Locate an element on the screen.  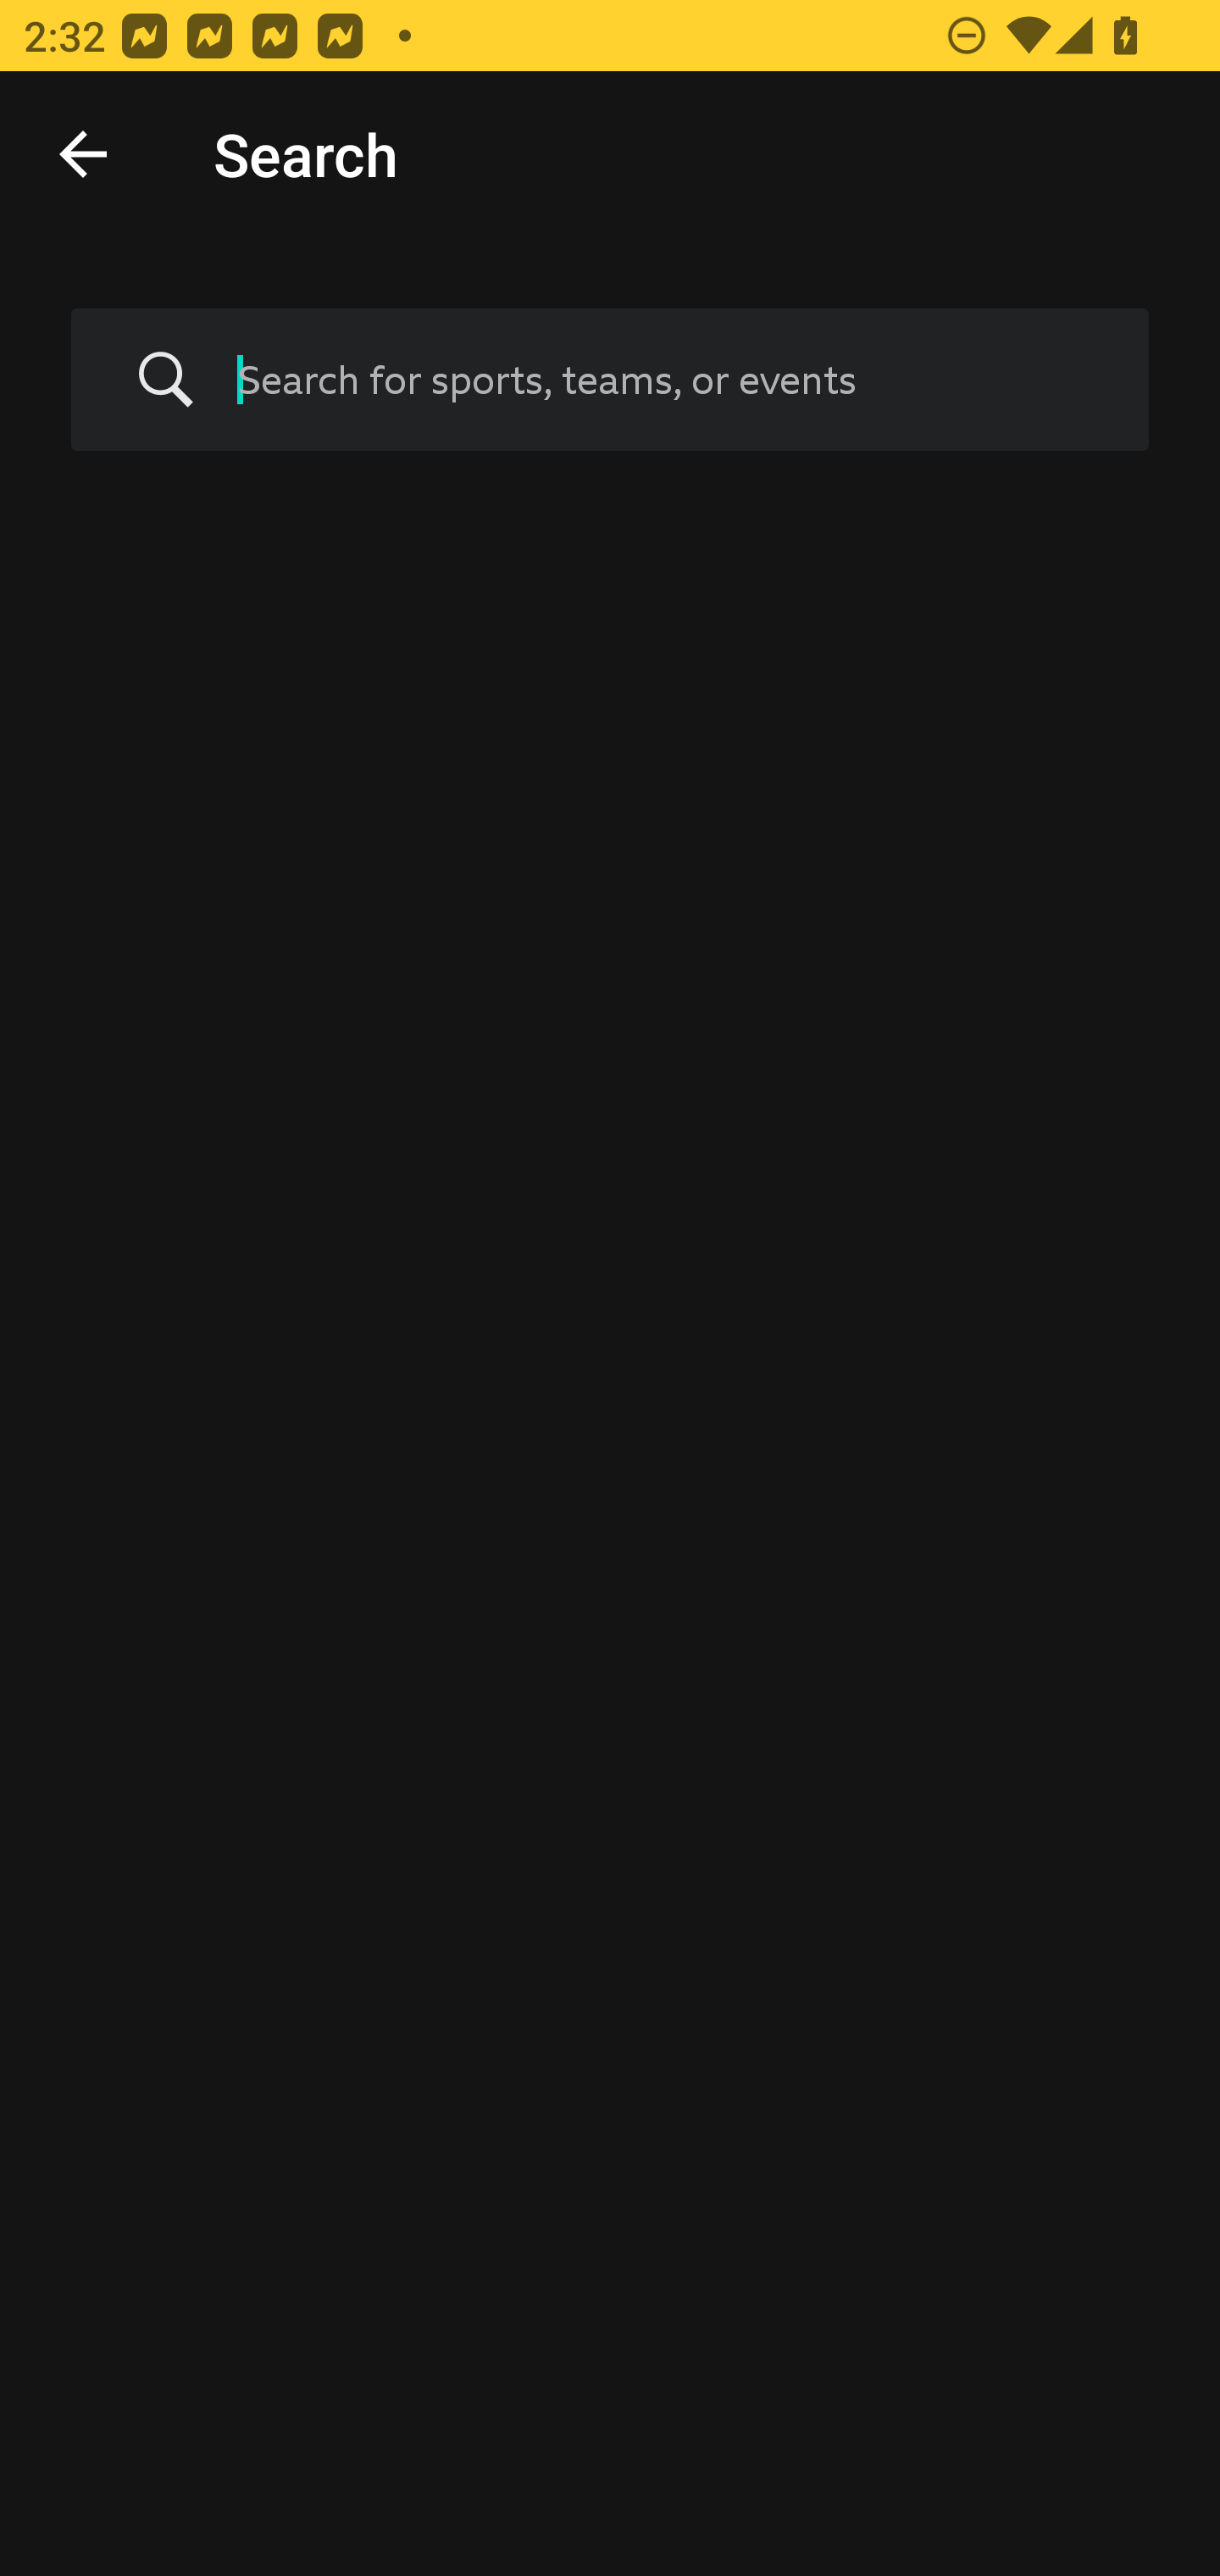
Search for sports, teams, or events is located at coordinates (610, 380).